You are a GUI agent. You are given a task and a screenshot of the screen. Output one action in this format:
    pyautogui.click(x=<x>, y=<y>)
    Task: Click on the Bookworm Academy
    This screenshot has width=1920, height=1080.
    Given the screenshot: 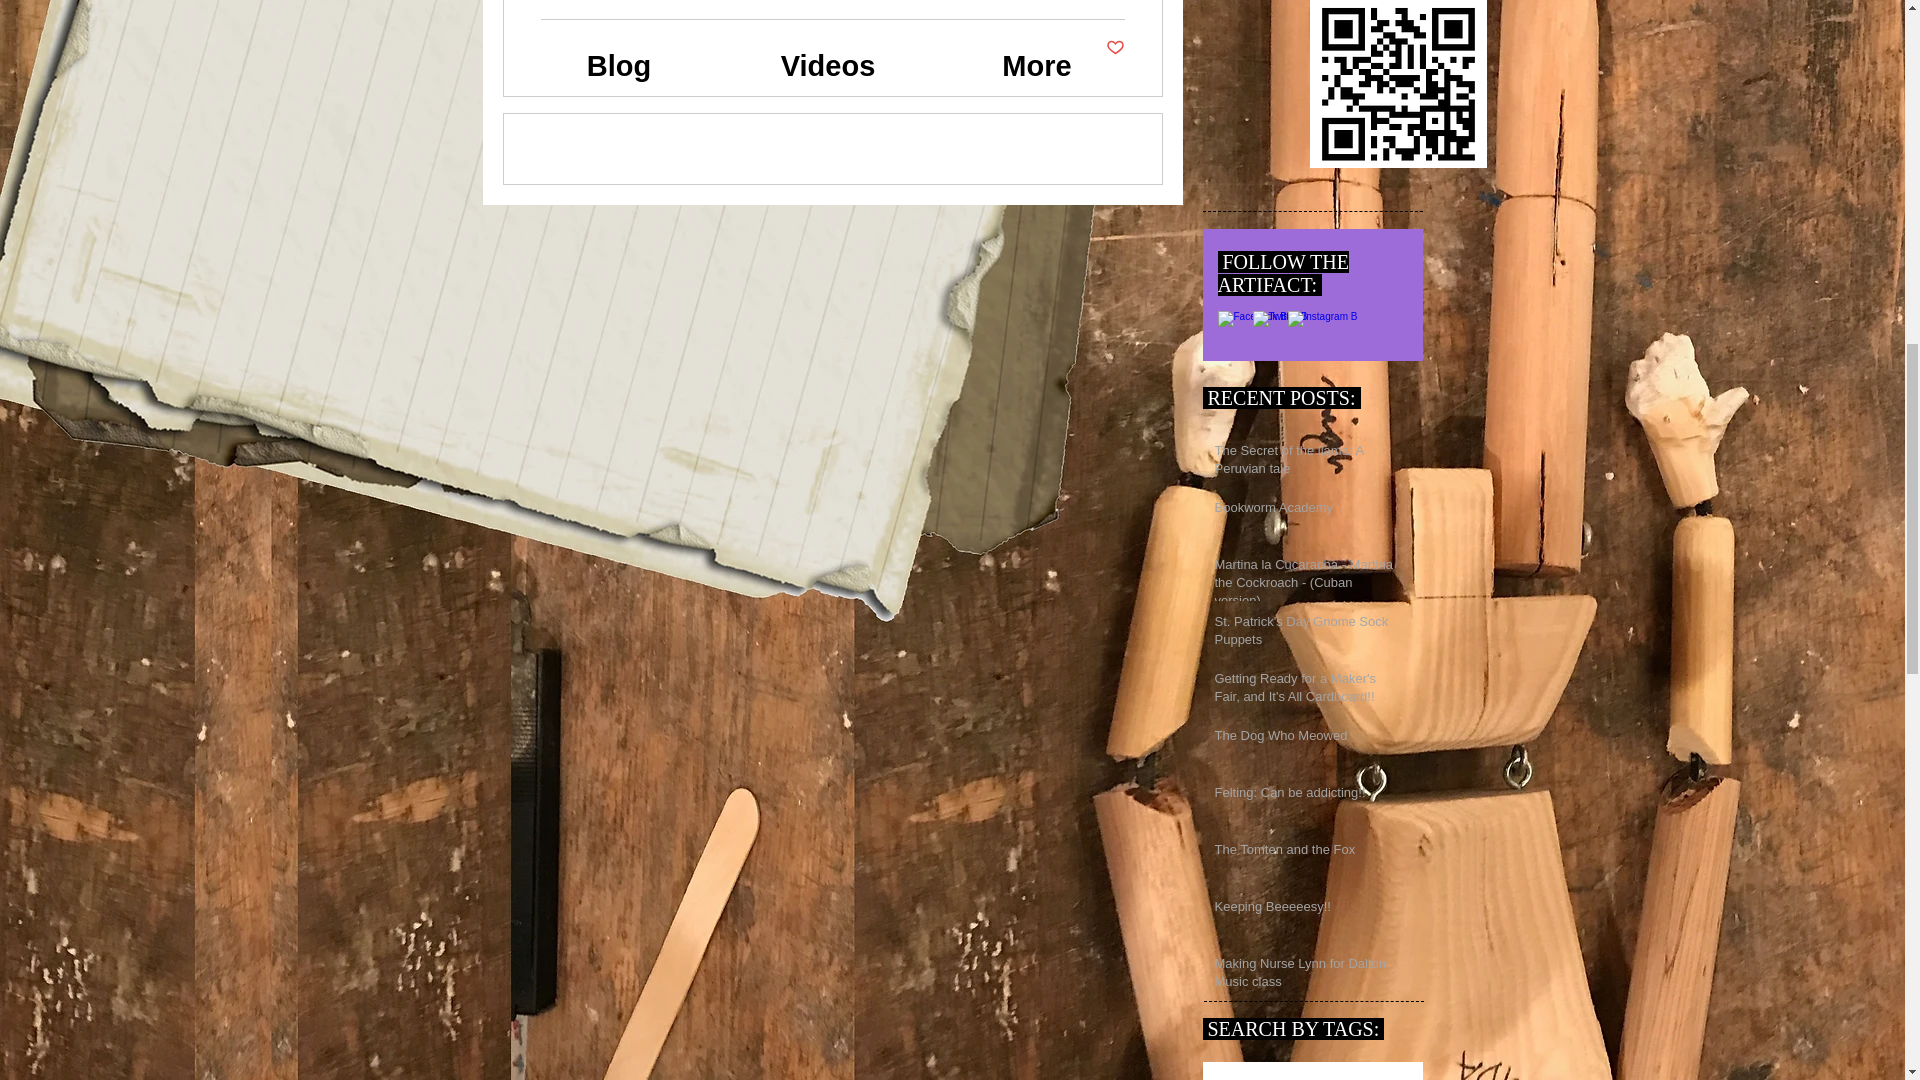 What is the action you would take?
    pyautogui.click(x=1304, y=510)
    